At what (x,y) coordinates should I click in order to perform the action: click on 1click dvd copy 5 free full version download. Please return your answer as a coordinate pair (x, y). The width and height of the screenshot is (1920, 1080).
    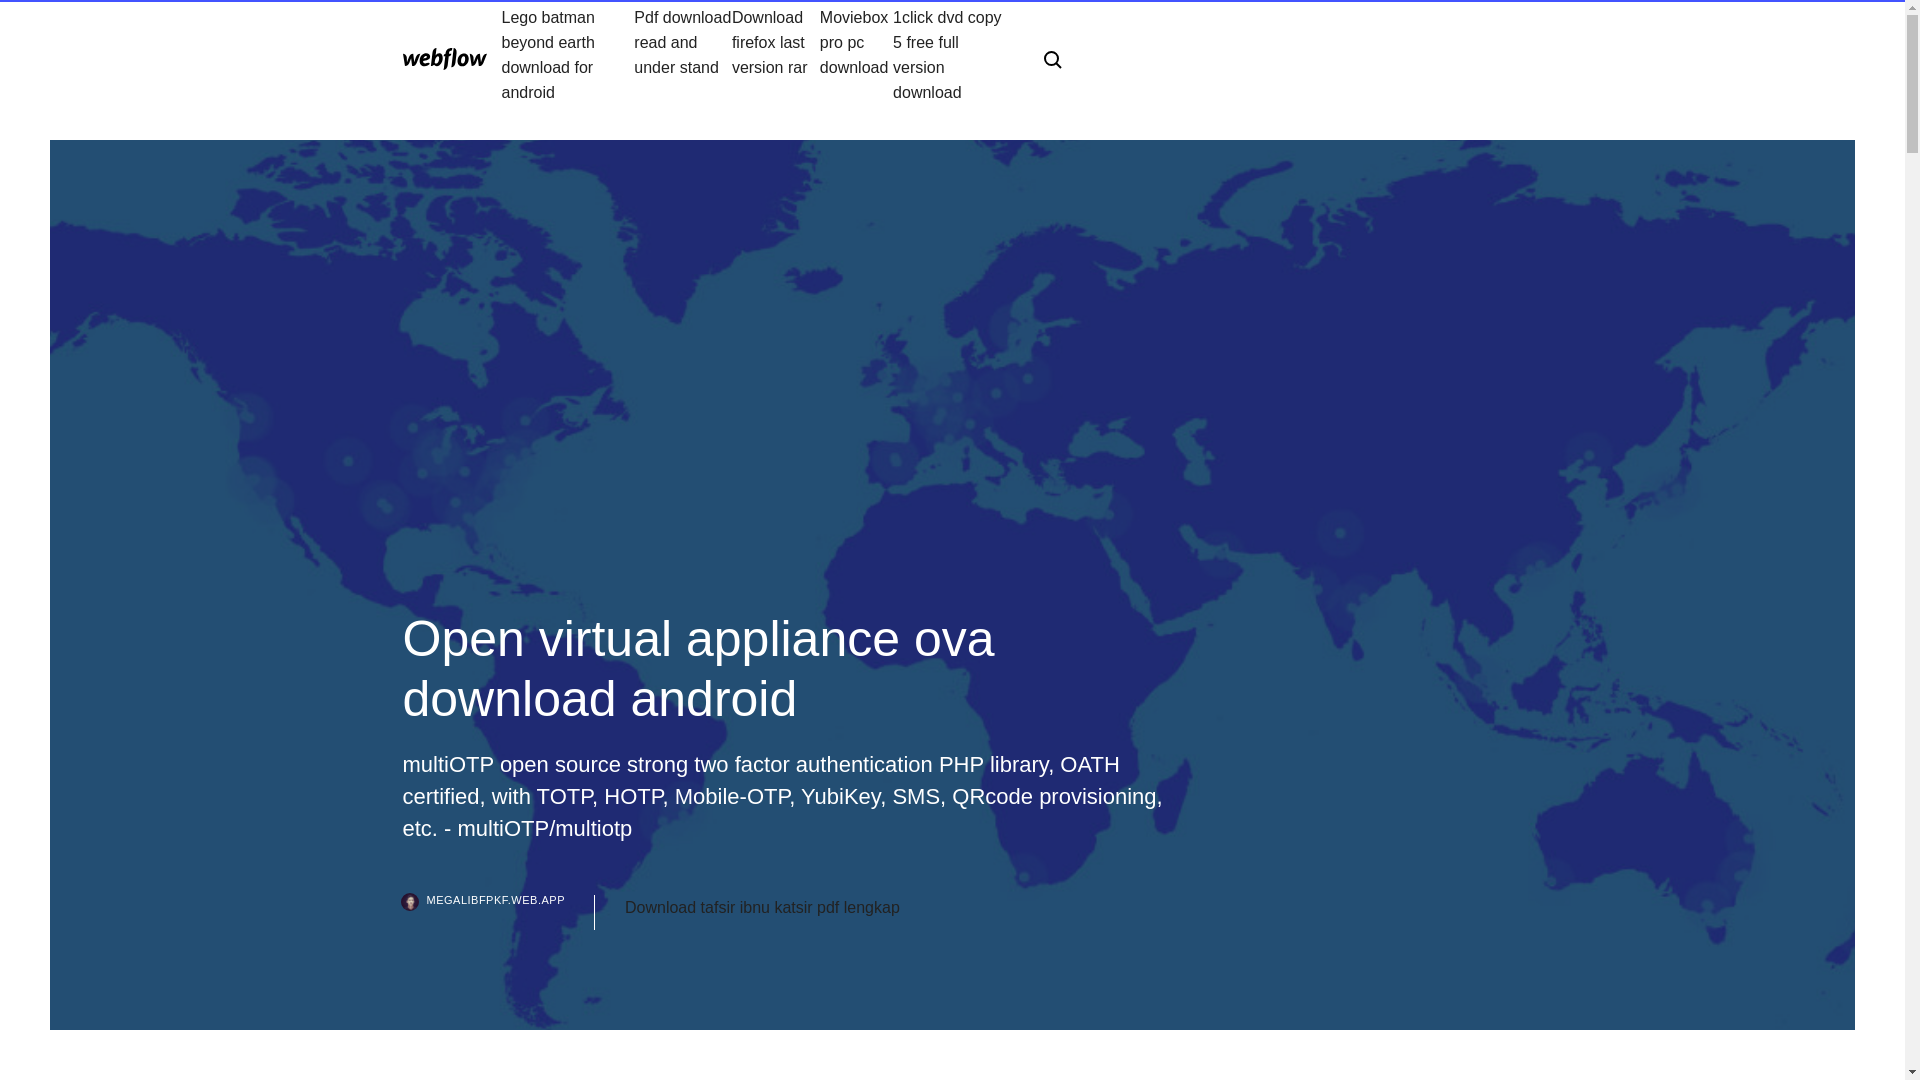
    Looking at the image, I should click on (952, 54).